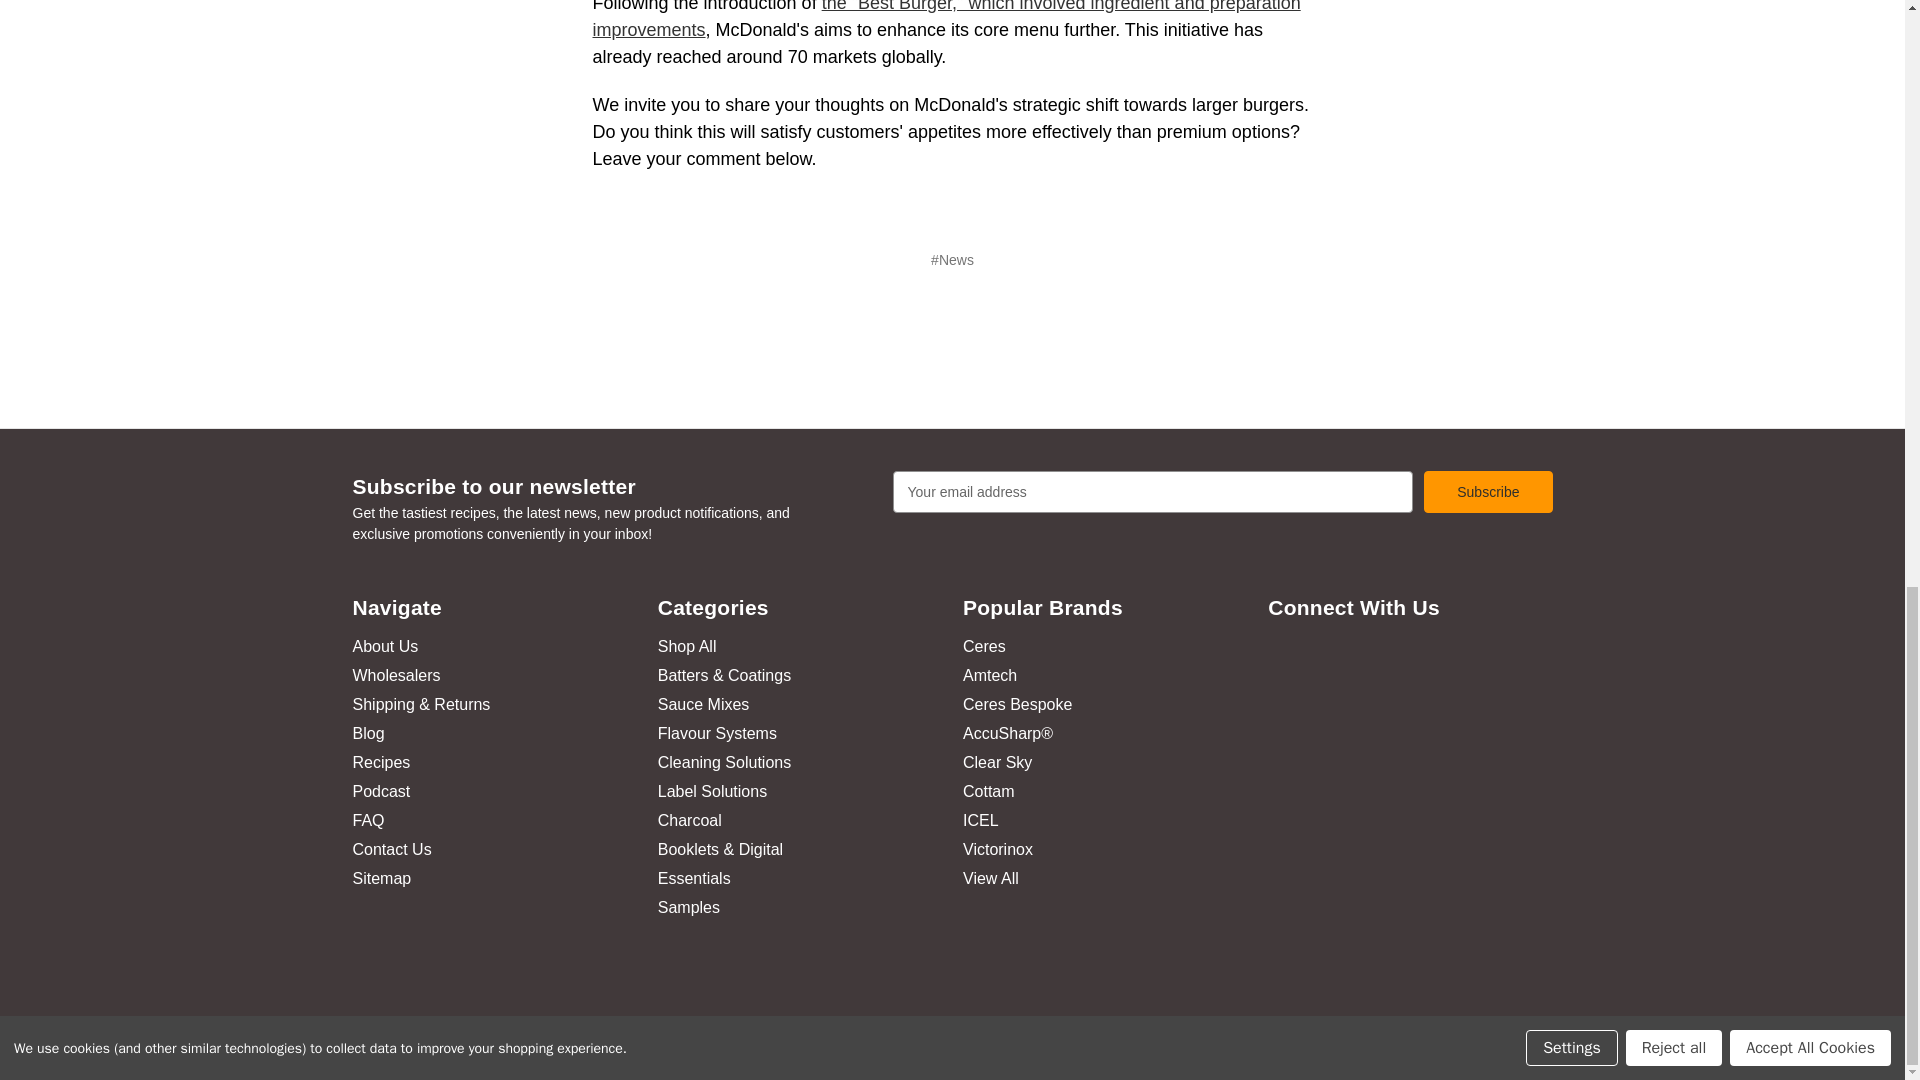 Image resolution: width=1920 pixels, height=1080 pixels. I want to click on American Express, so click(403, 992).